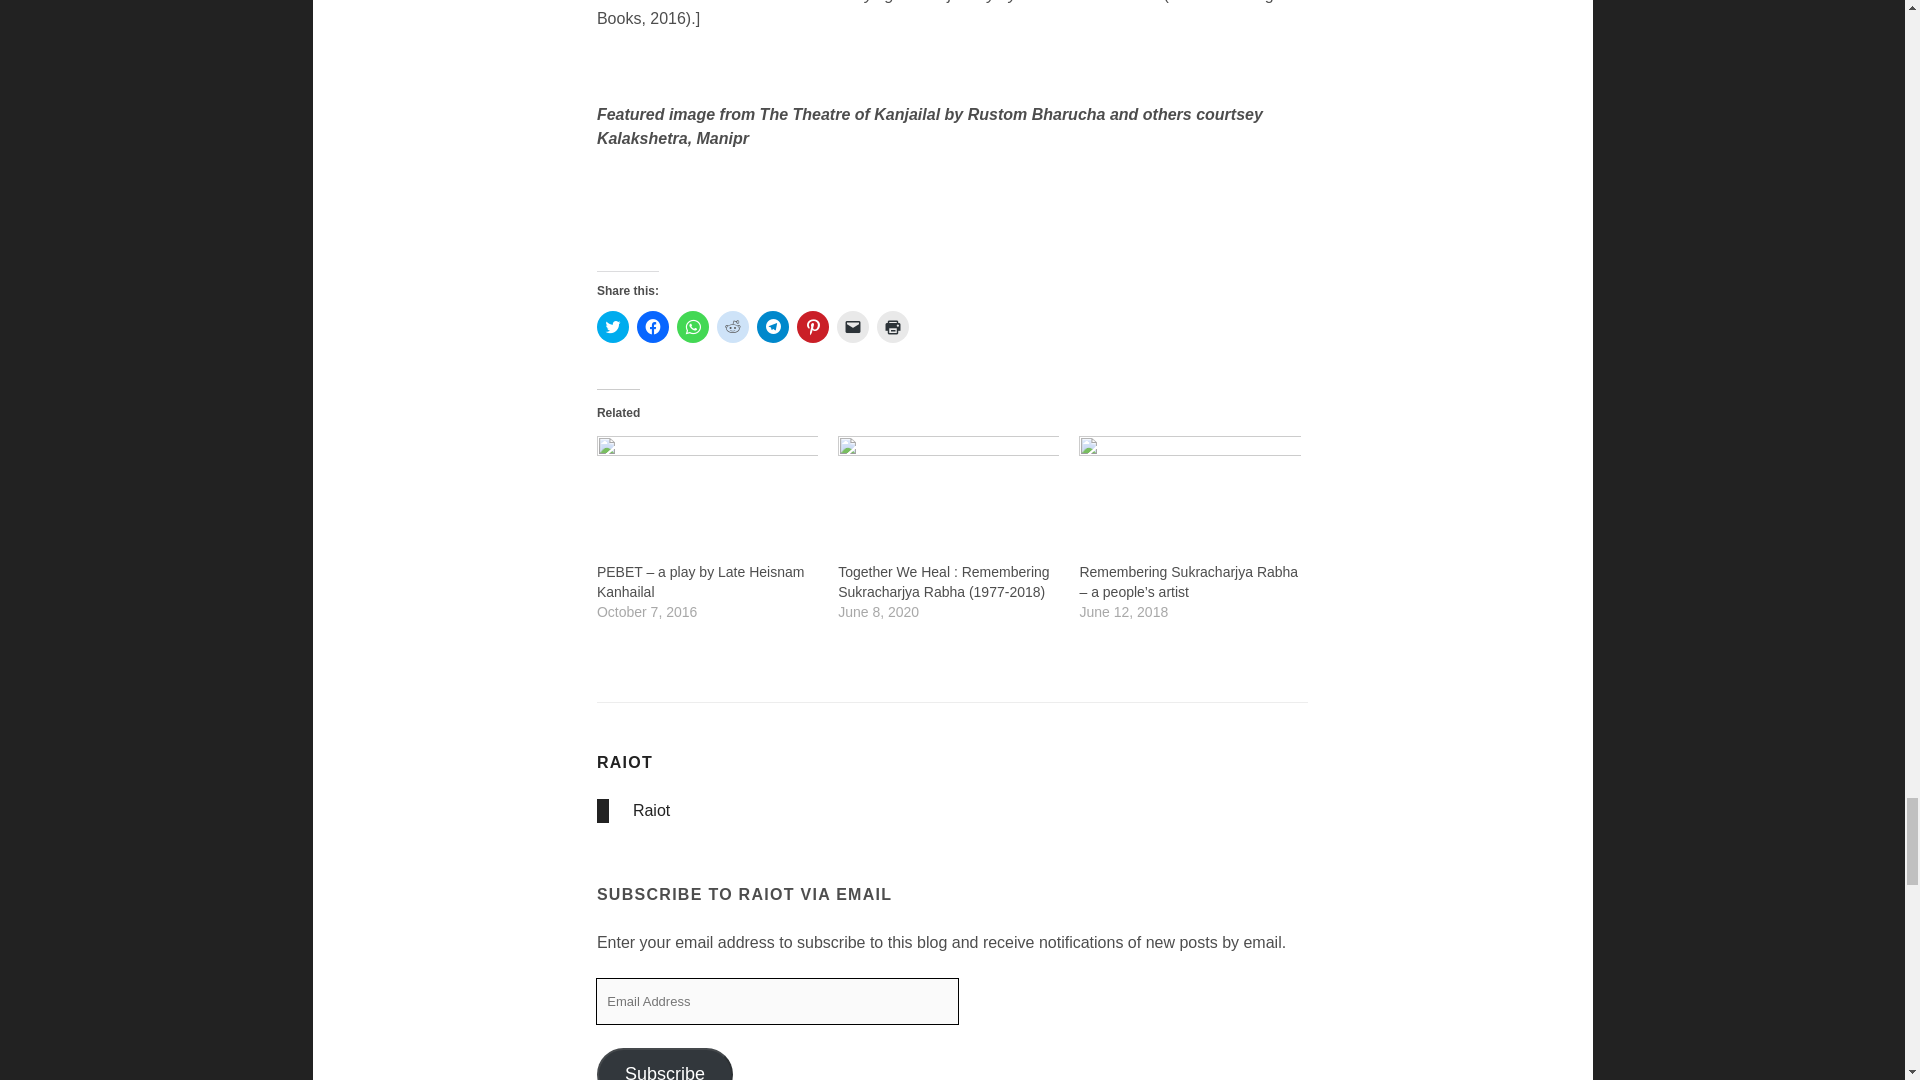 The image size is (1920, 1080). What do you see at coordinates (853, 327) in the screenshot?
I see `Click to email a link to a friend` at bounding box center [853, 327].